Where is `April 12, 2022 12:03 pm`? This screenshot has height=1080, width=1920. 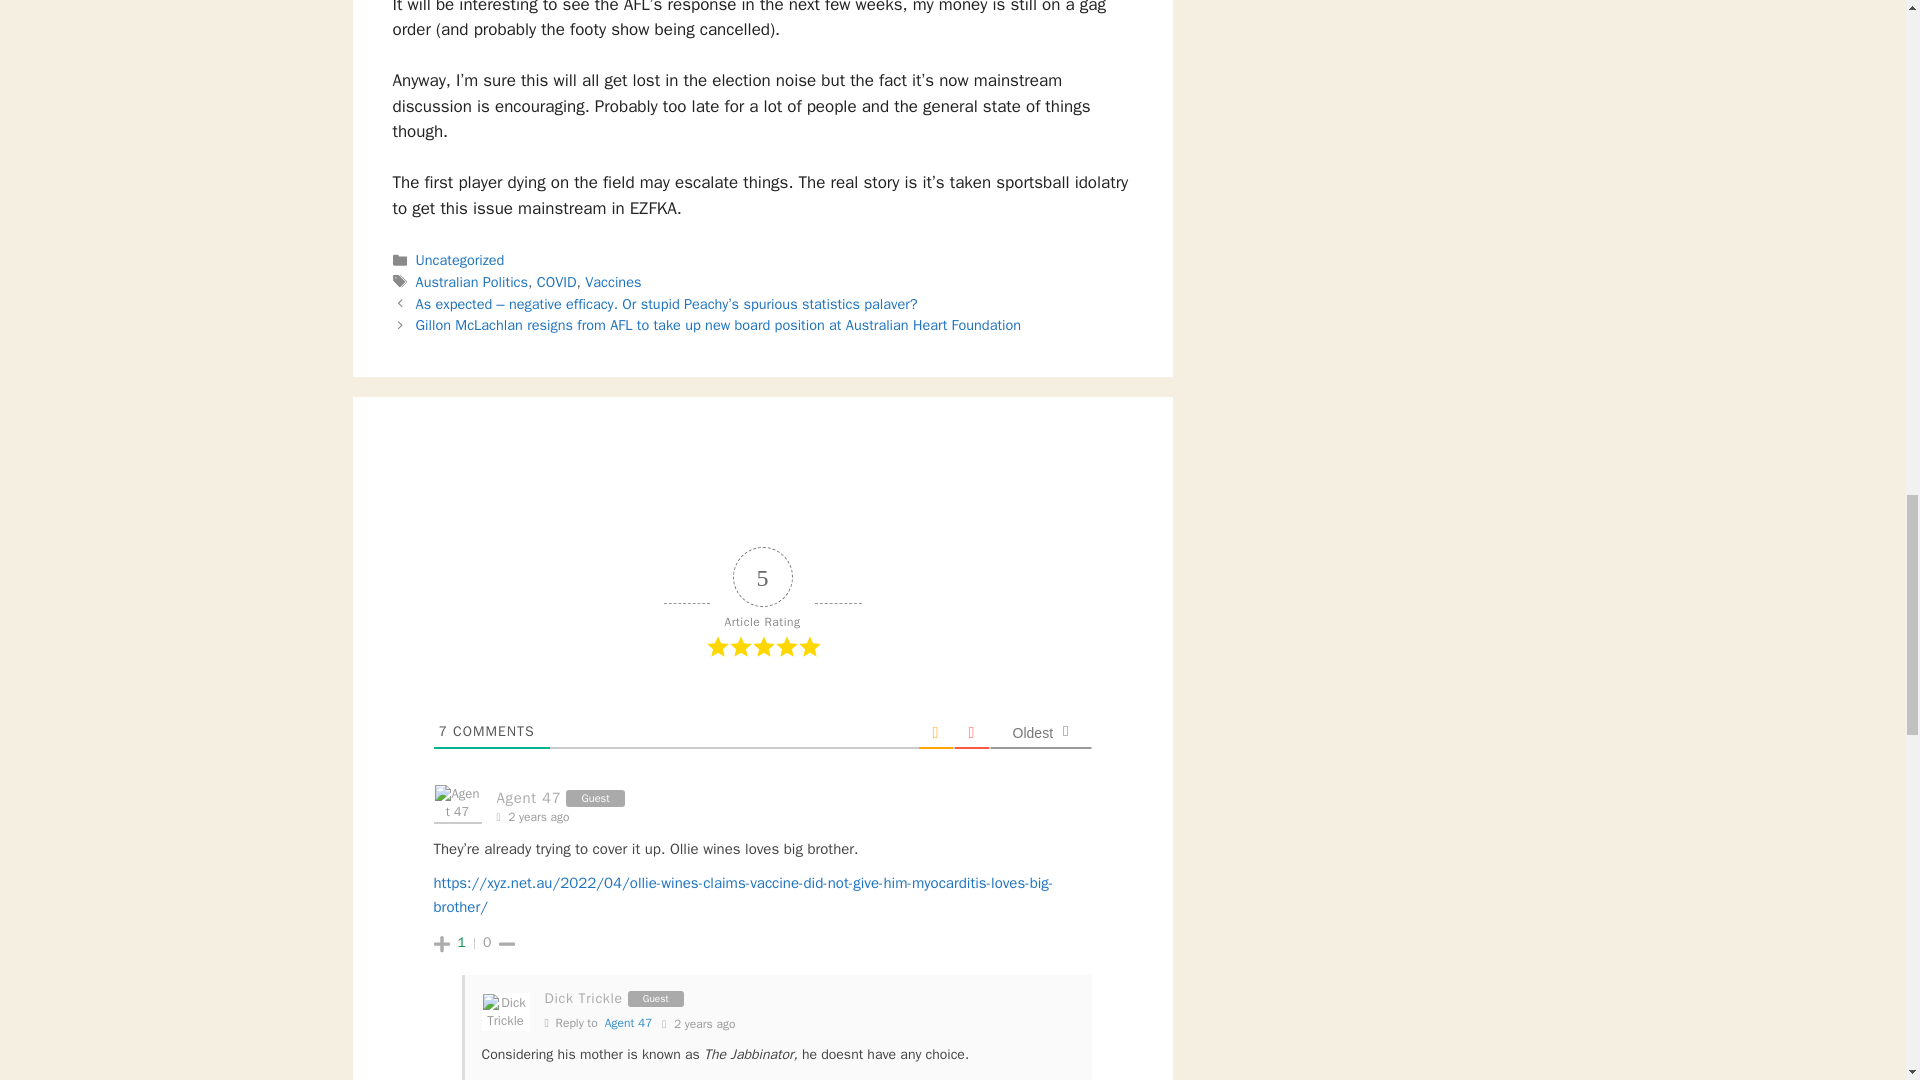 April 12, 2022 12:03 pm is located at coordinates (698, 1024).